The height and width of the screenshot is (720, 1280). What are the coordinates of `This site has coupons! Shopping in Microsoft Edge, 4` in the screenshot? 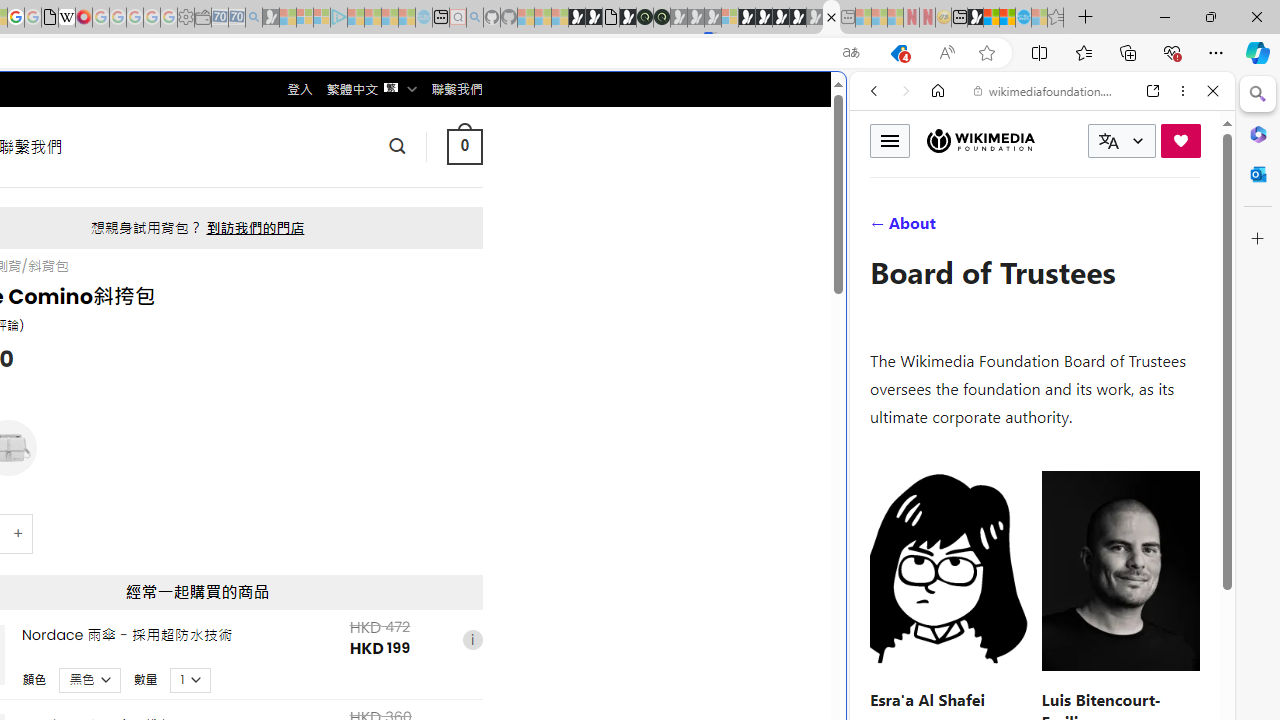 It's located at (898, 53).